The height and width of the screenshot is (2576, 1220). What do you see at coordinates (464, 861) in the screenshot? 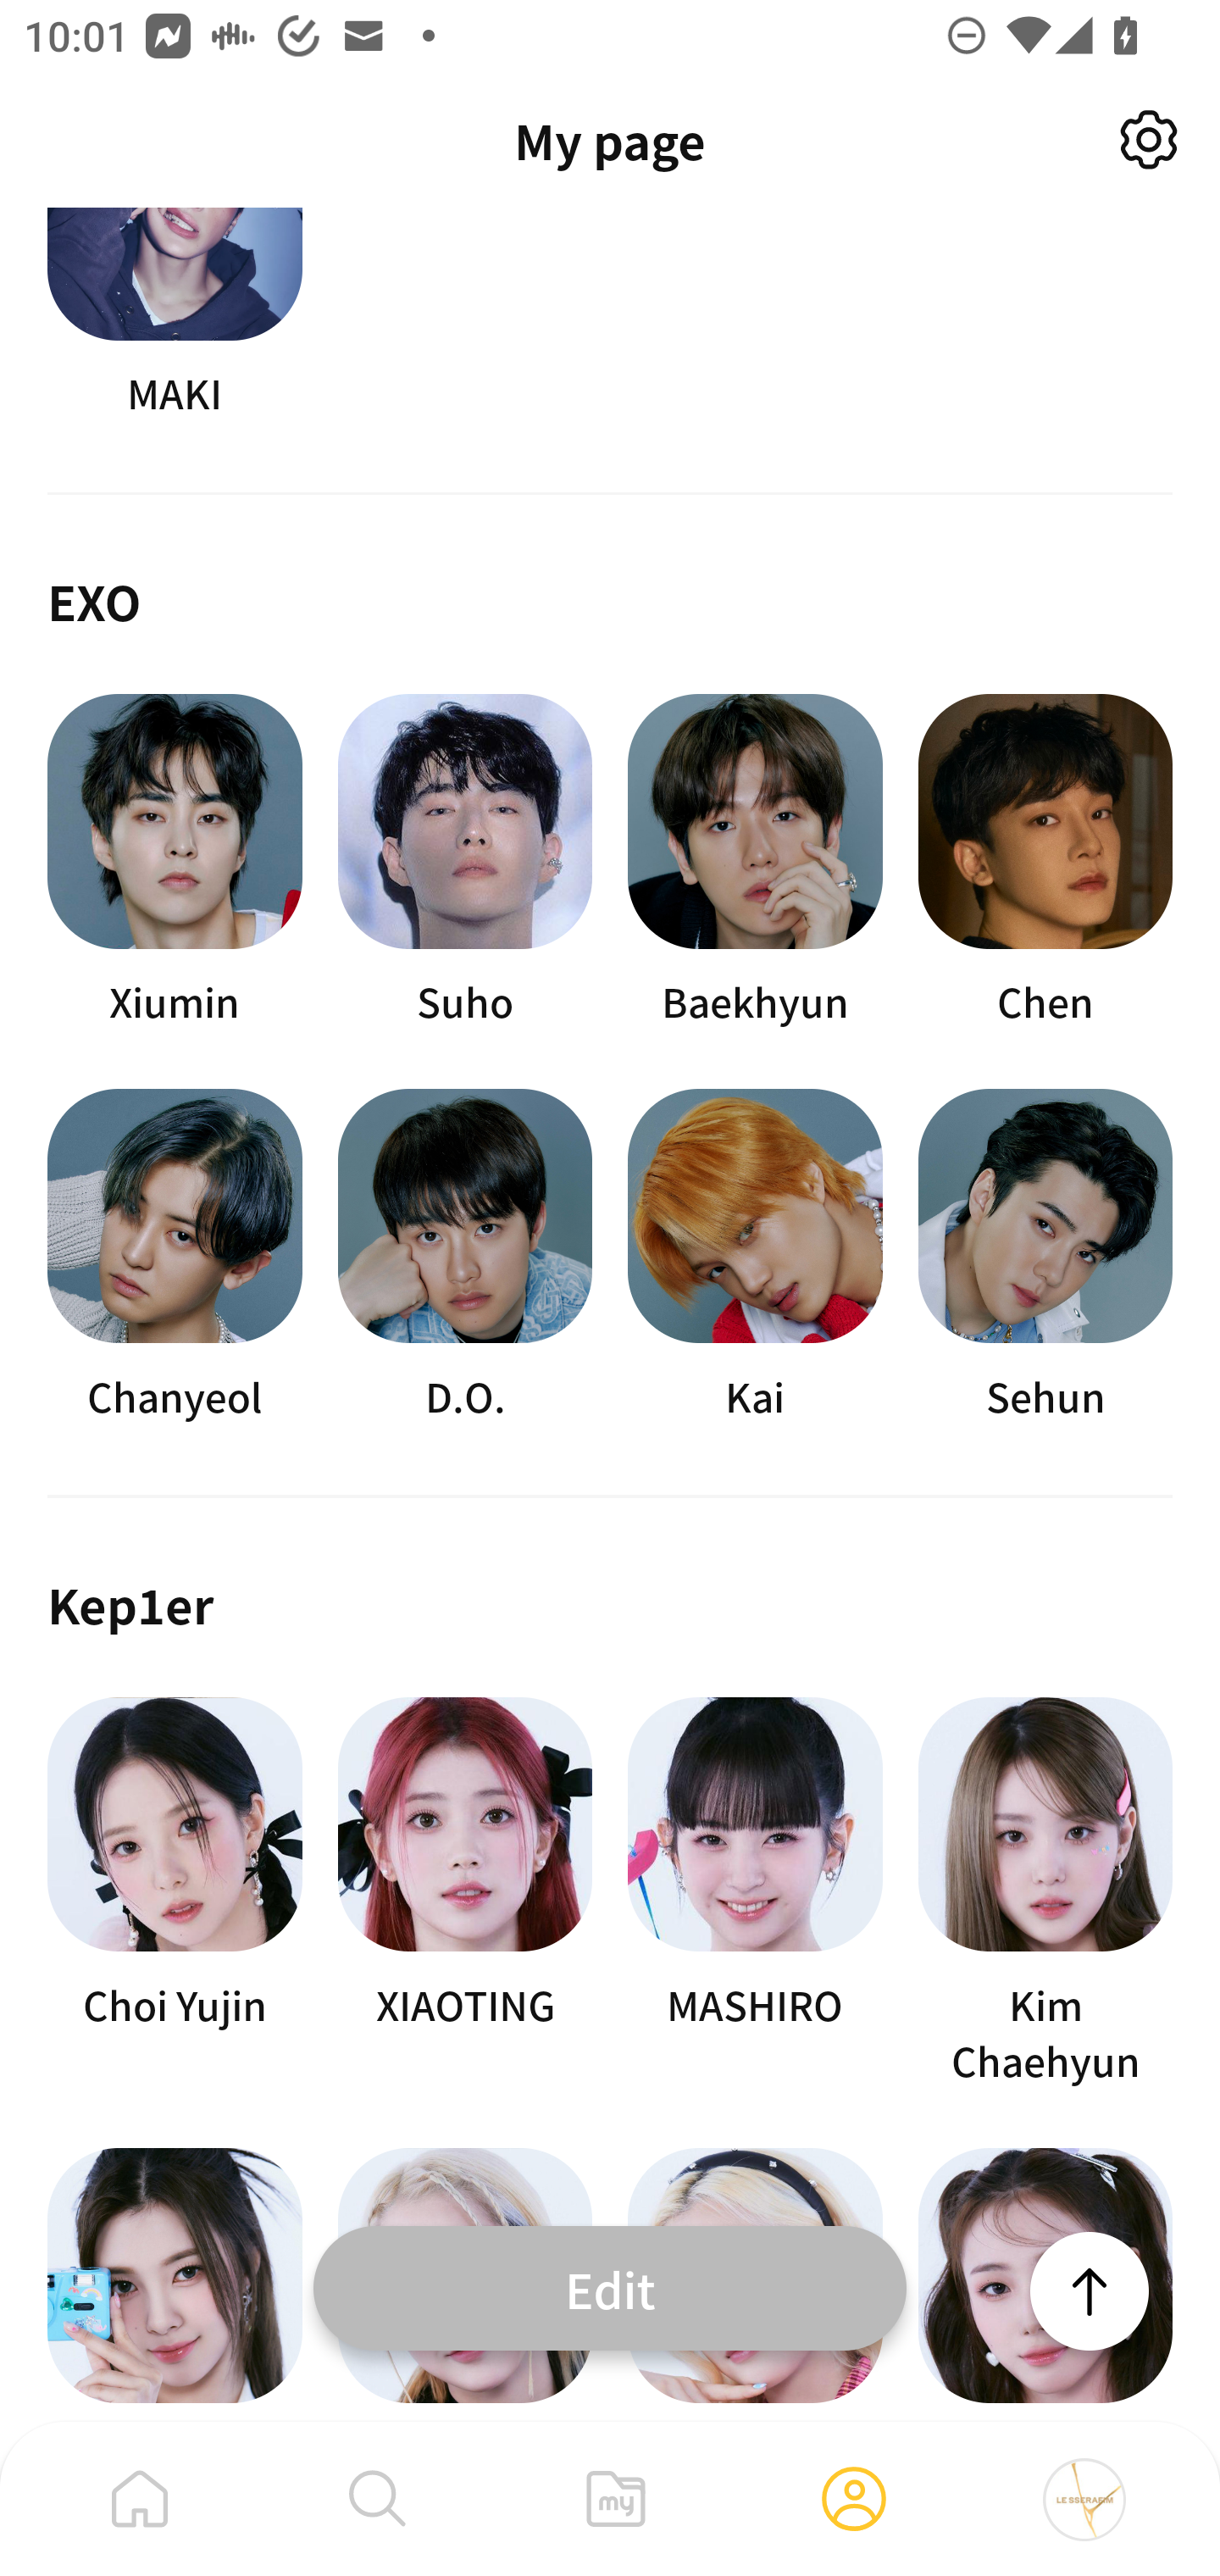
I see `Suho` at bounding box center [464, 861].